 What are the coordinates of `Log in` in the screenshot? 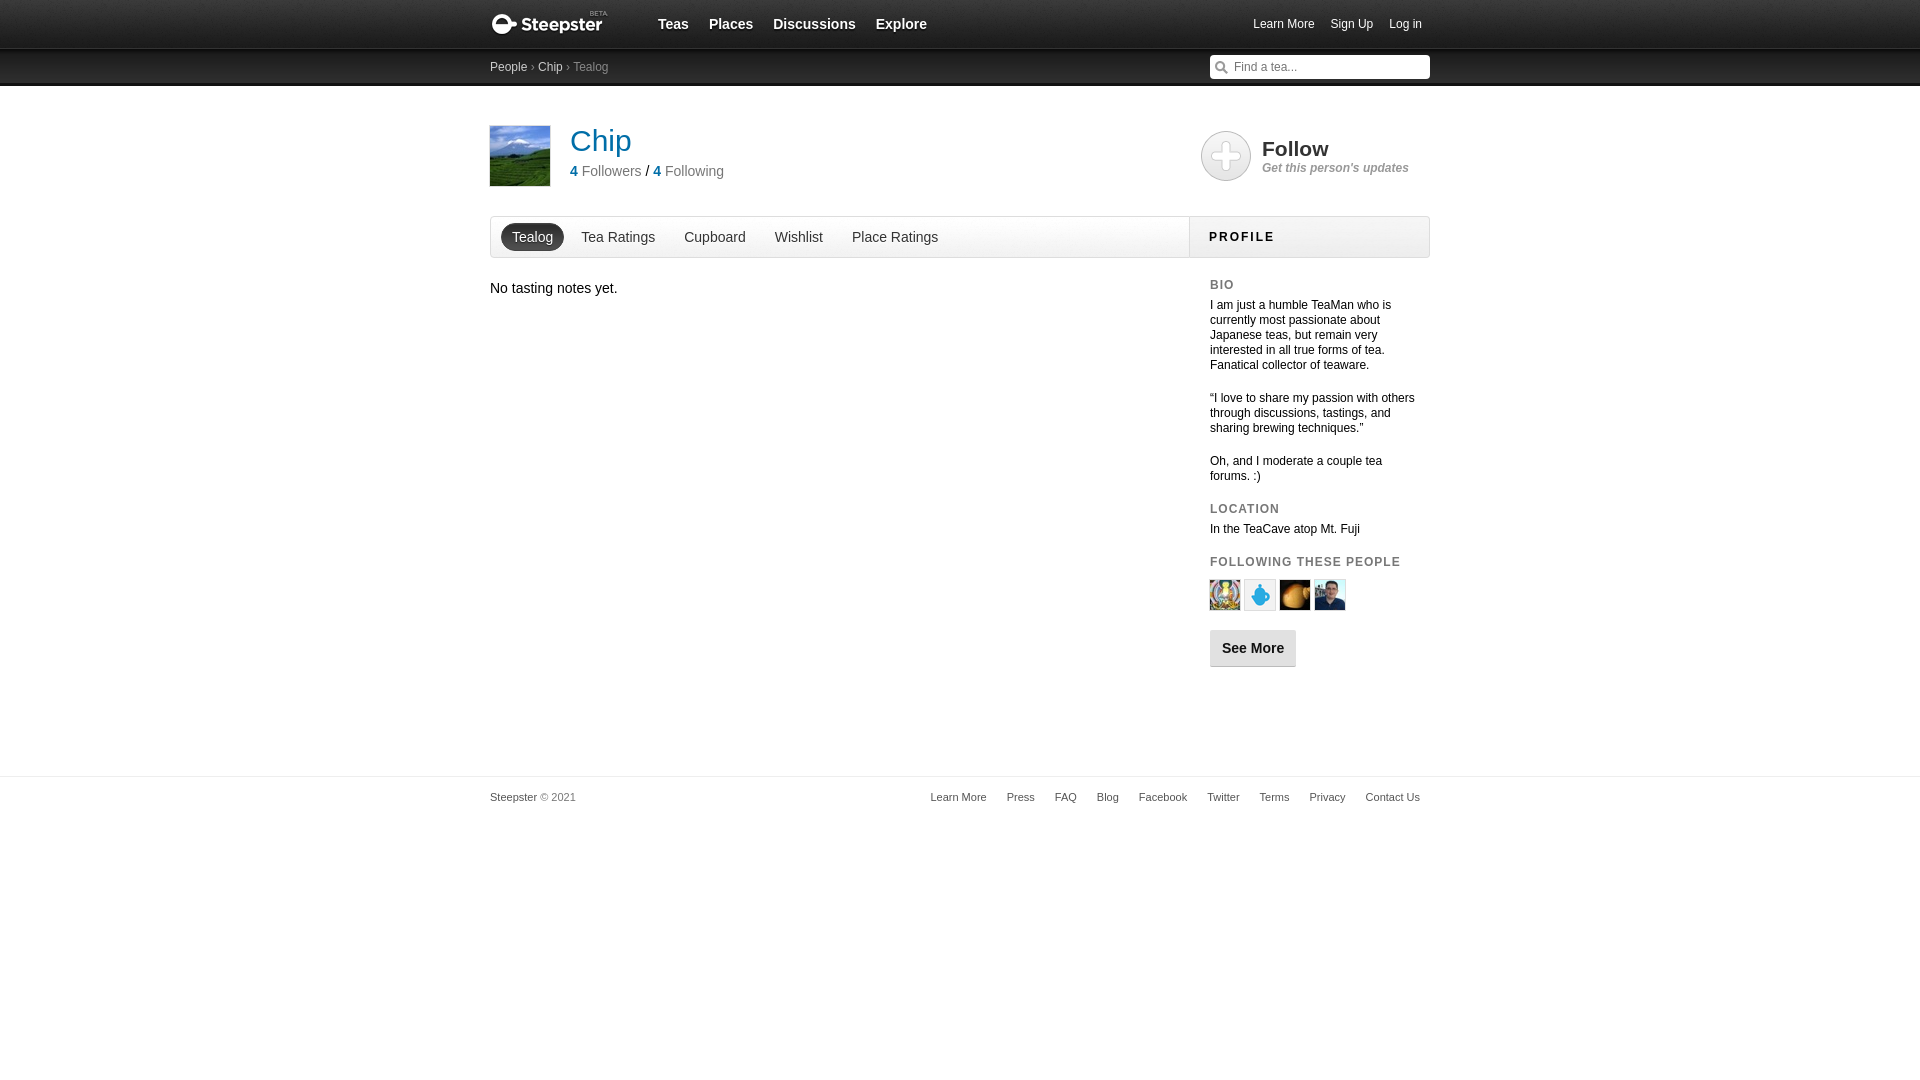 It's located at (1405, 24).